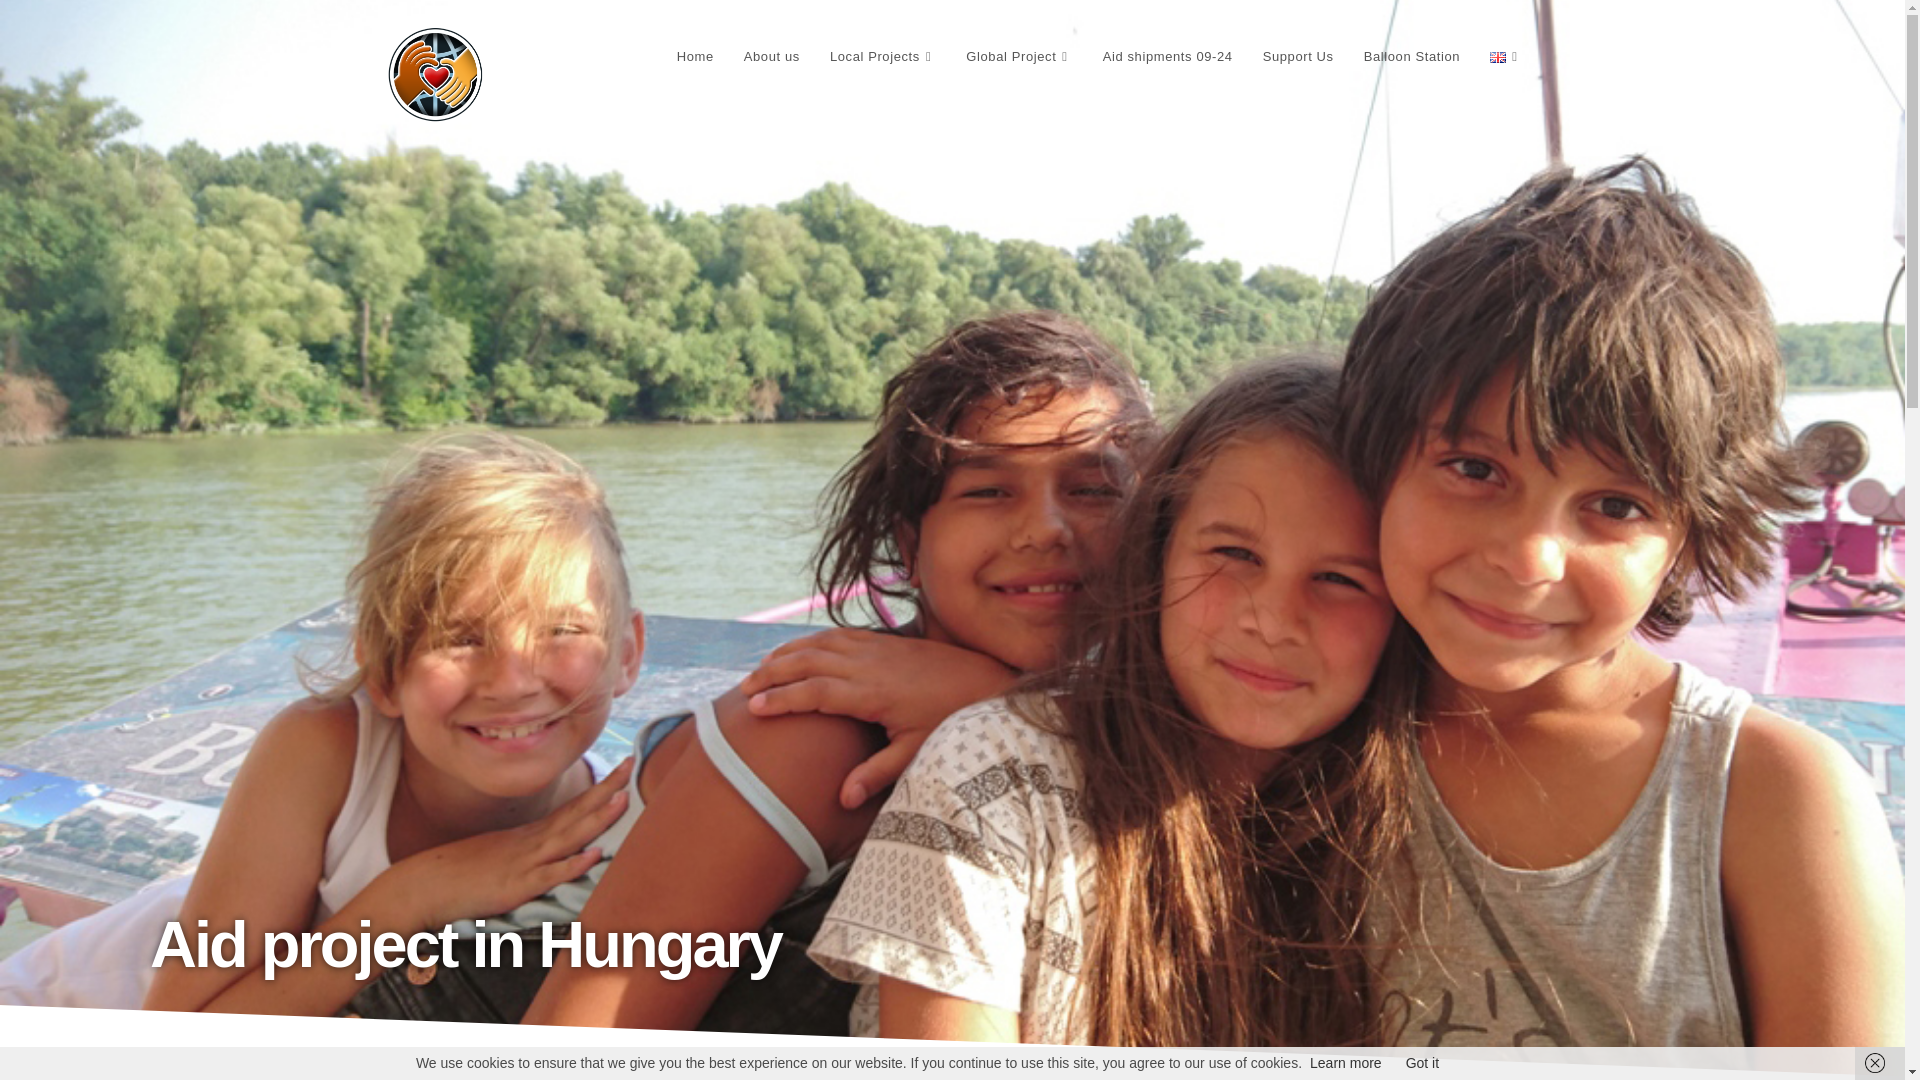  What do you see at coordinates (1168, 56) in the screenshot?
I see `Aid shipments 09-24` at bounding box center [1168, 56].